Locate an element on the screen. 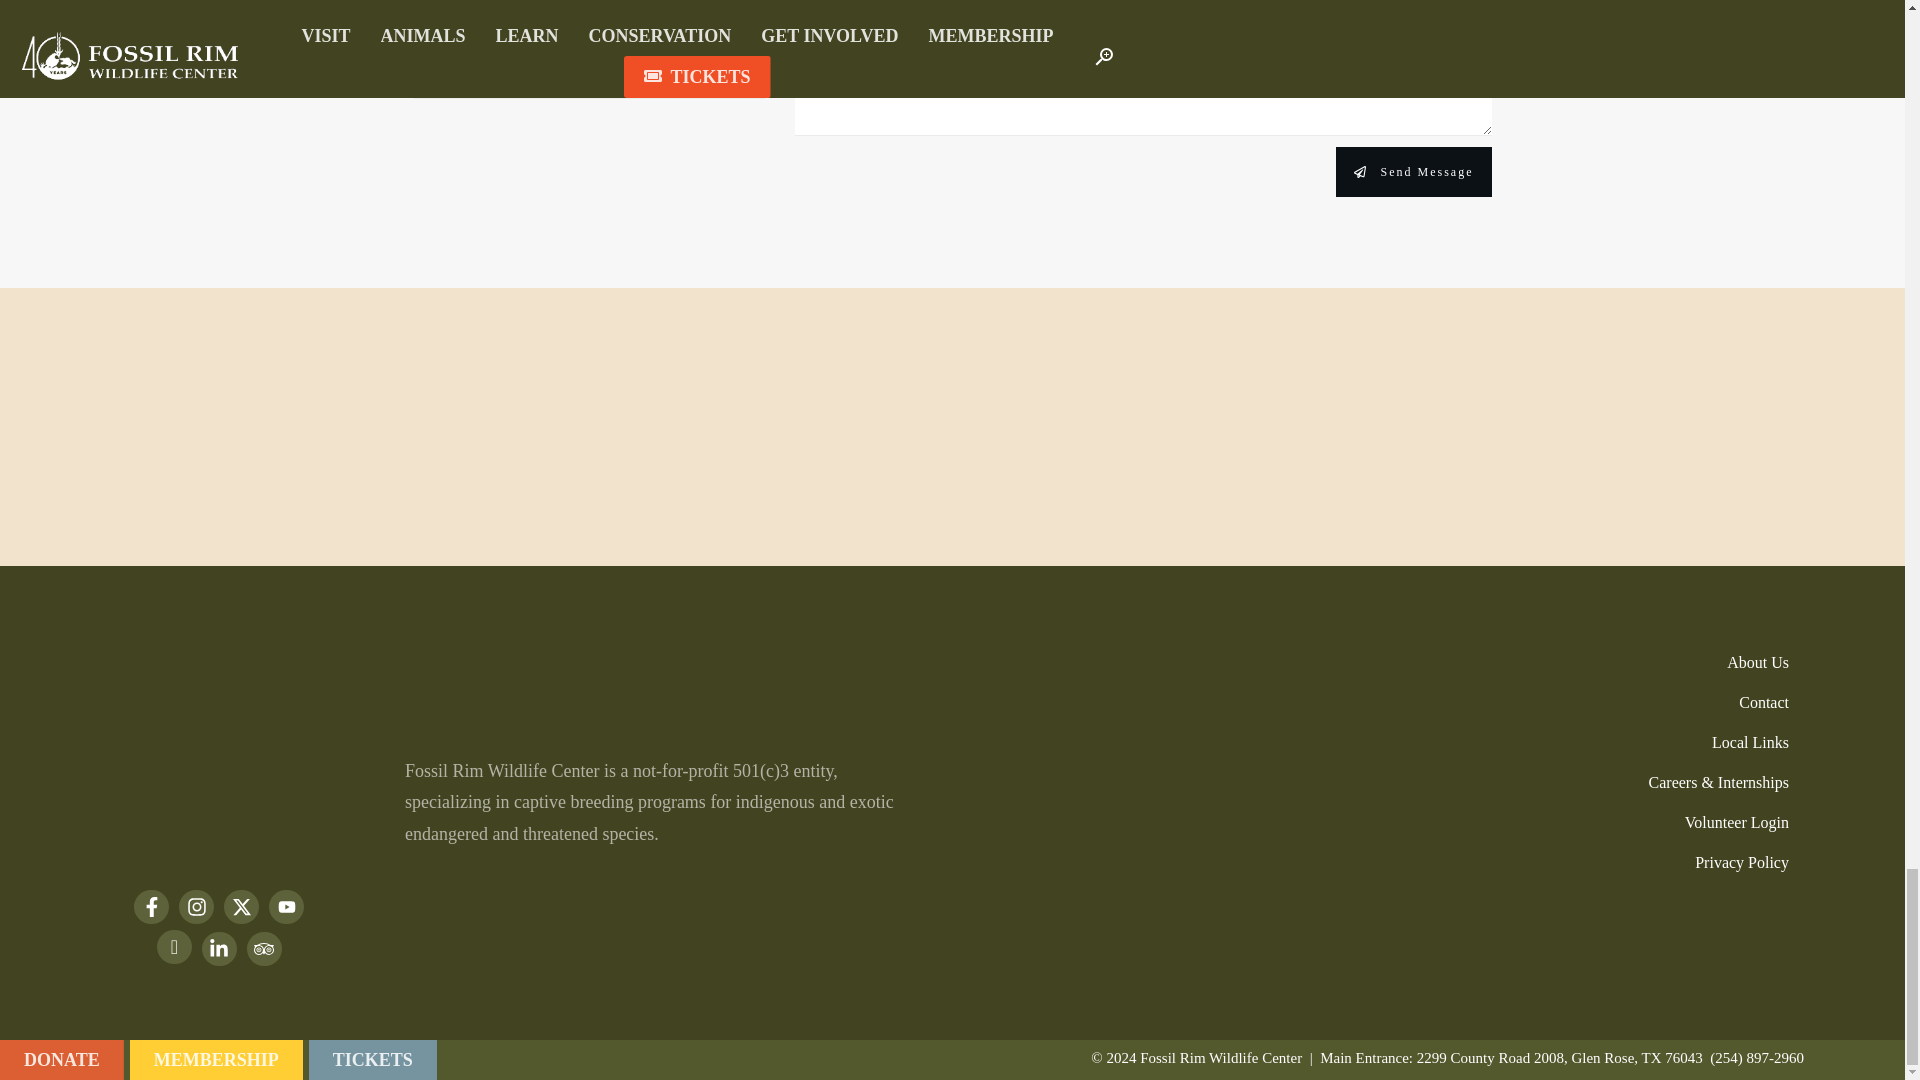 The height and width of the screenshot is (1080, 1920). words-only is located at coordinates (218, 848).